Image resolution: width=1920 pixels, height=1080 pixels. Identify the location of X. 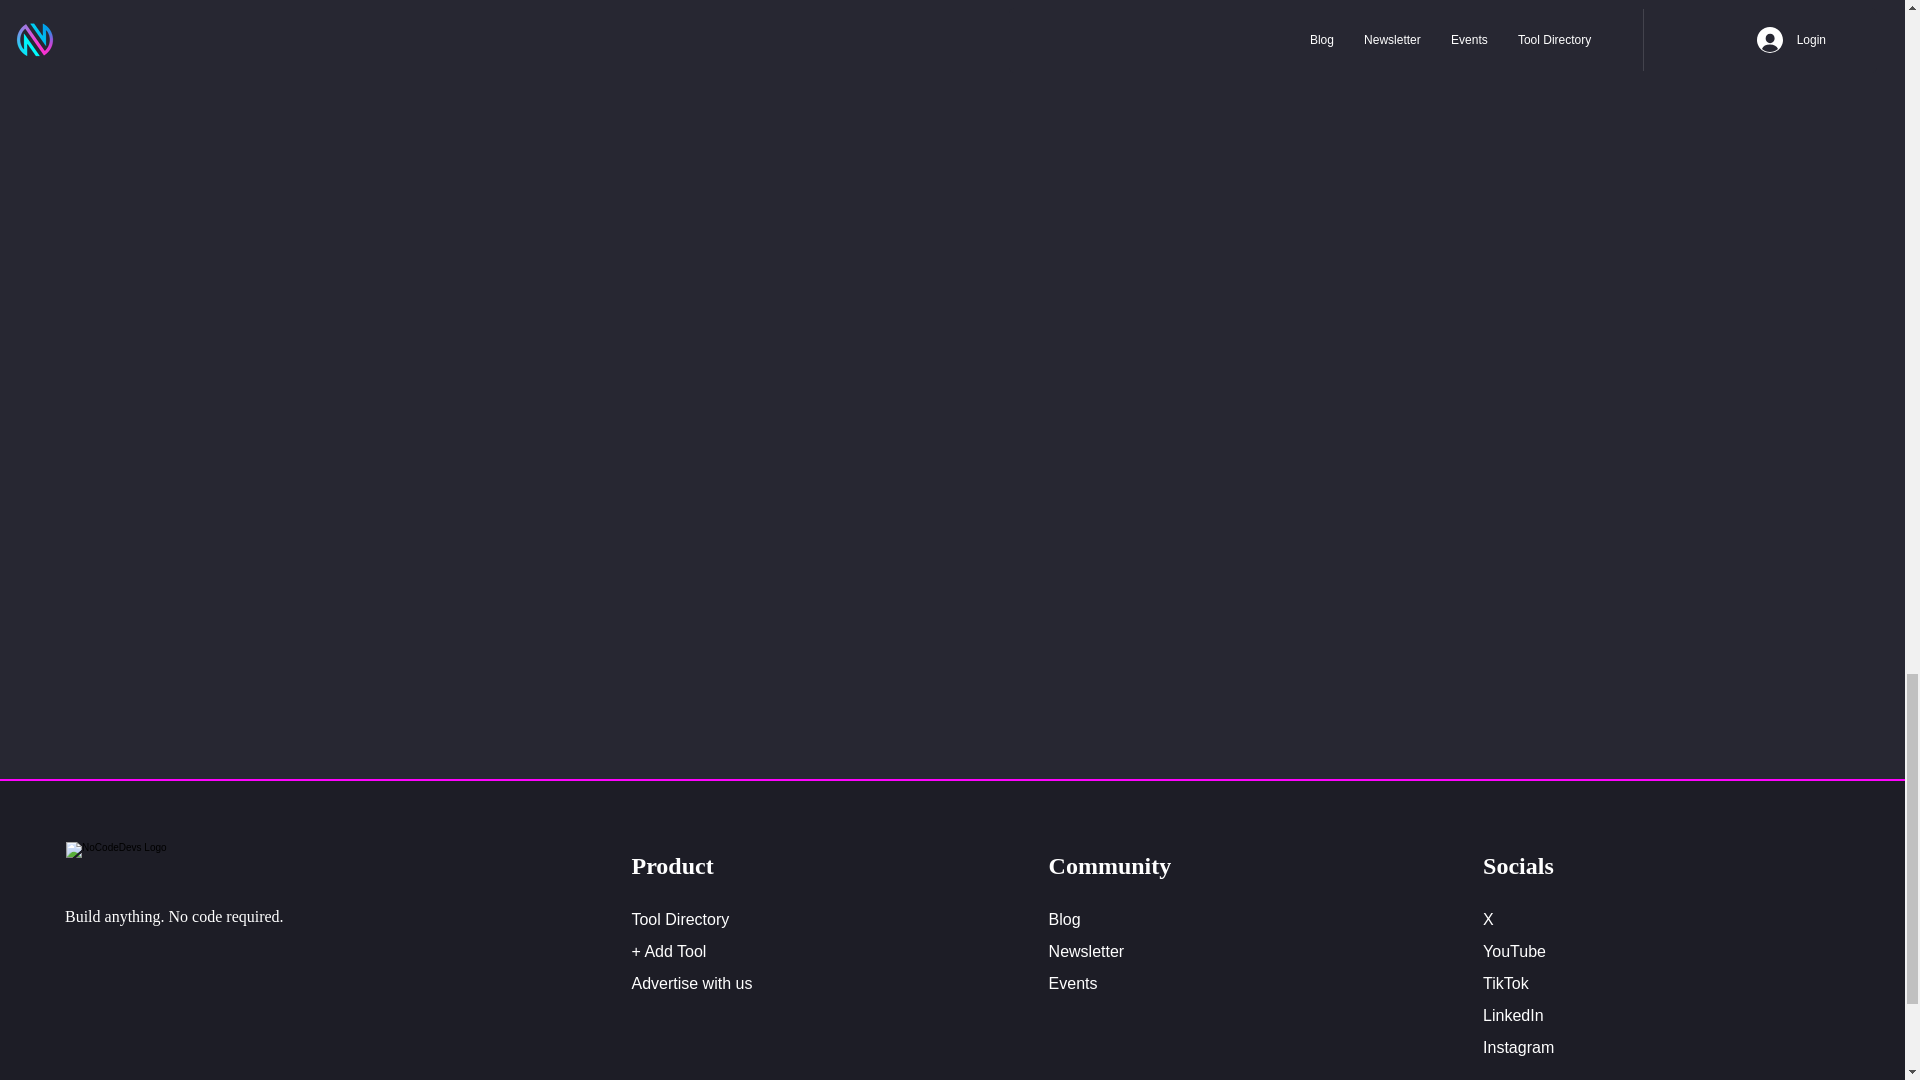
(1488, 919).